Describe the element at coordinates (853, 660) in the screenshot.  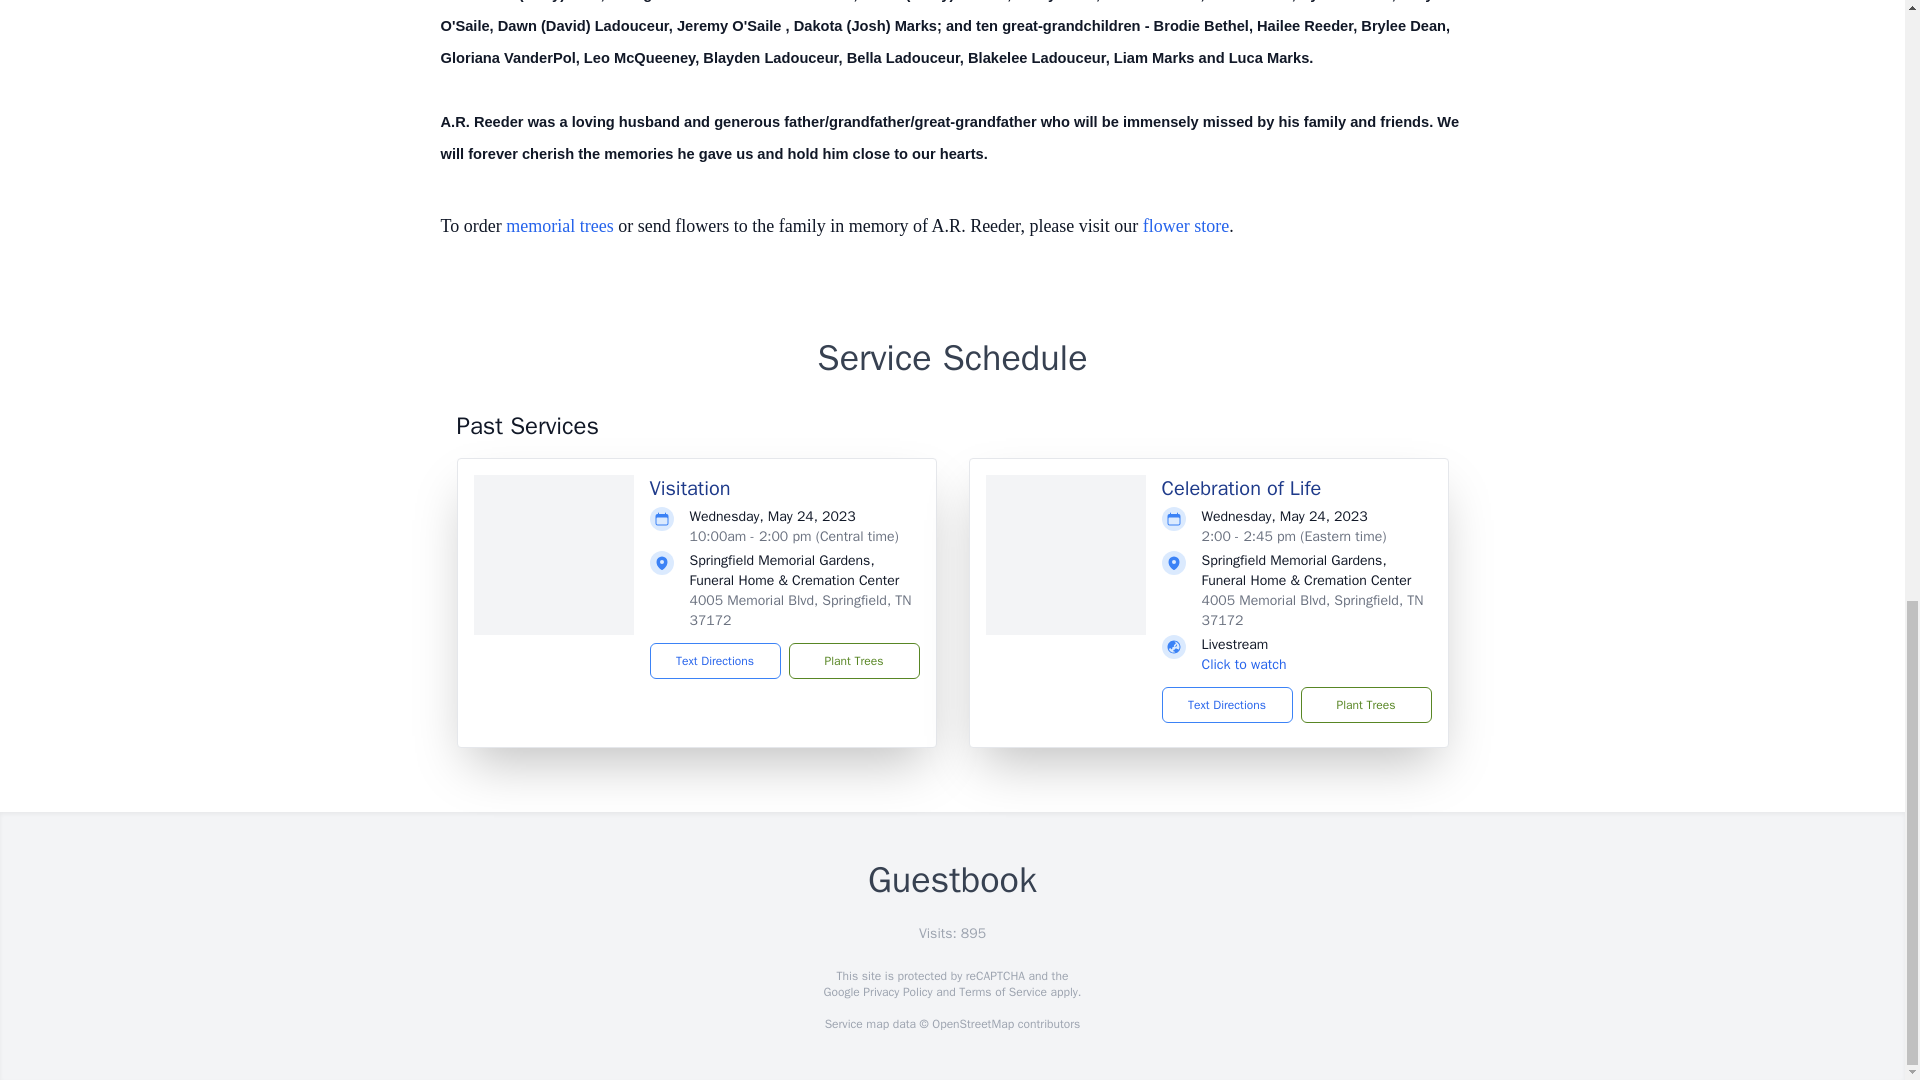
I see `Plant Trees` at that location.